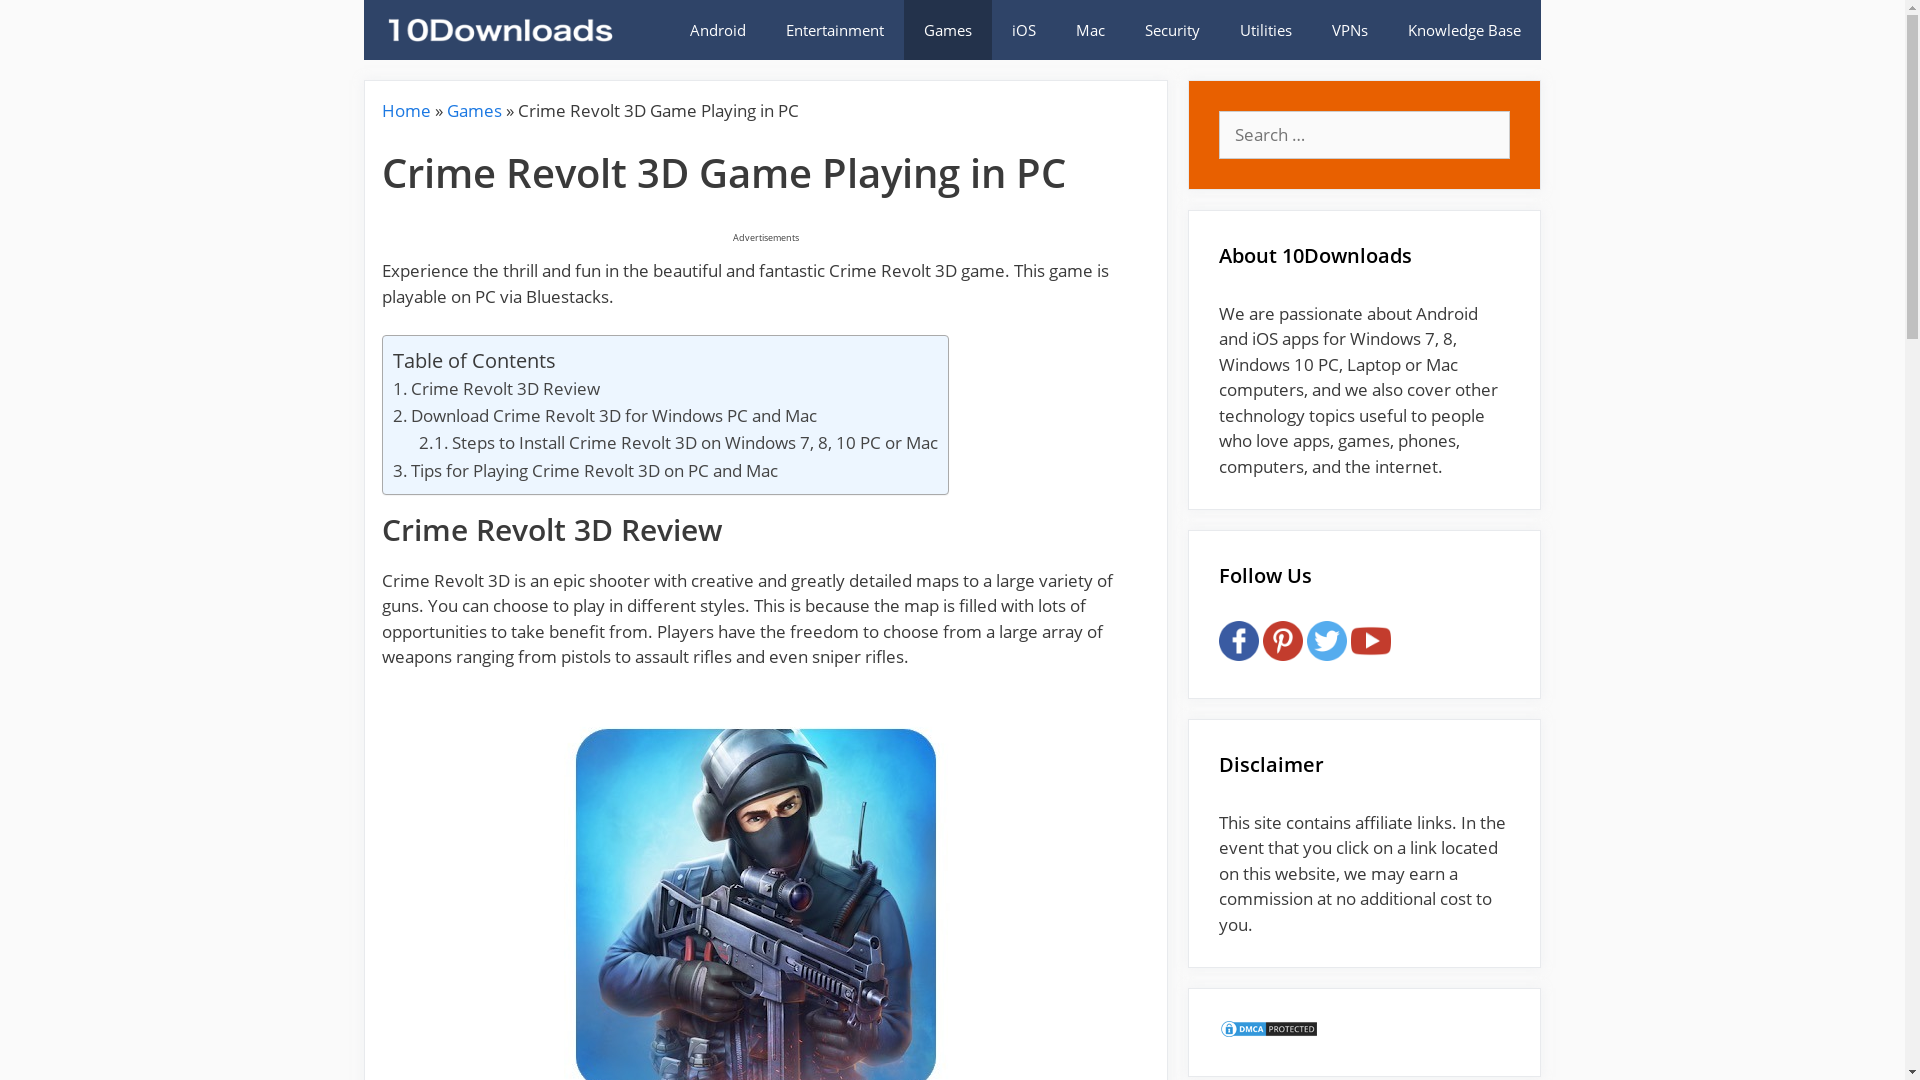 This screenshot has width=1920, height=1080. What do you see at coordinates (1269, 1032) in the screenshot?
I see `DMCA.com Protection Status` at bounding box center [1269, 1032].